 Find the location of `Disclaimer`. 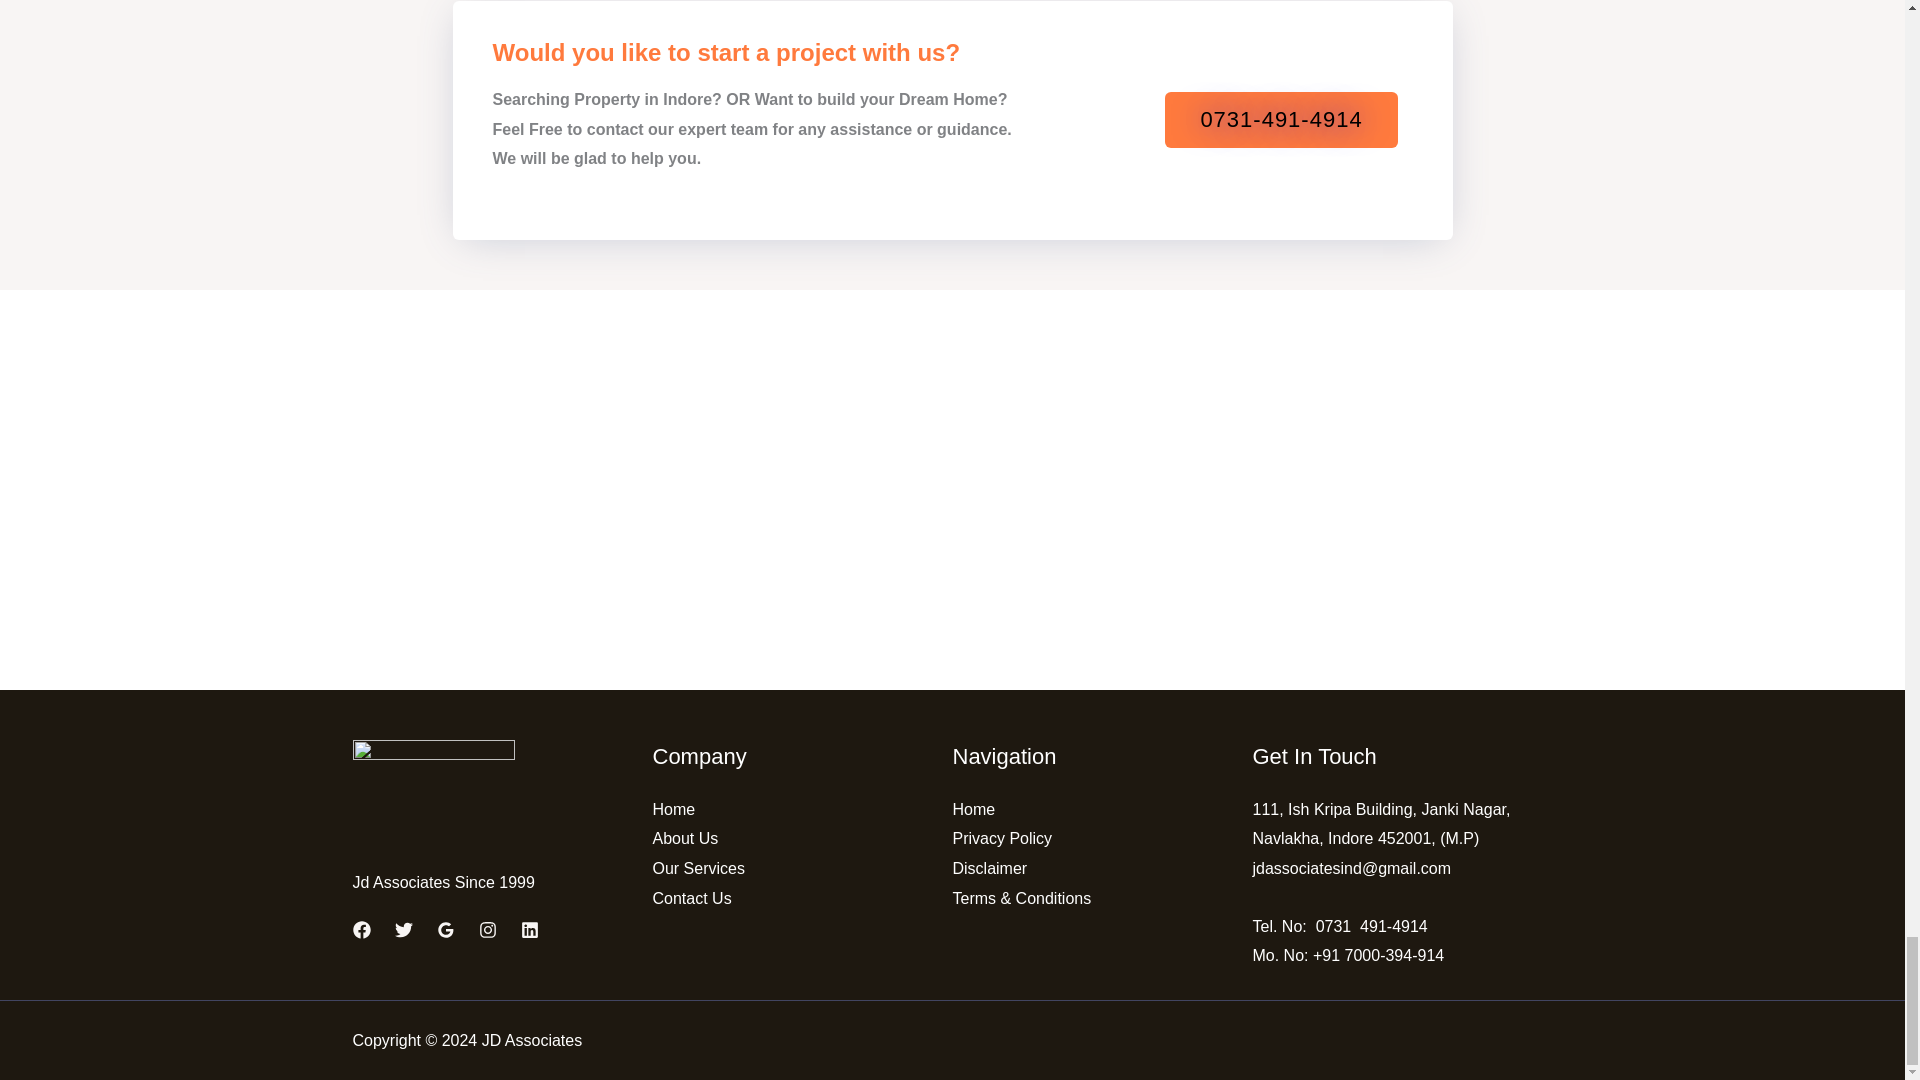

Disclaimer is located at coordinates (990, 868).